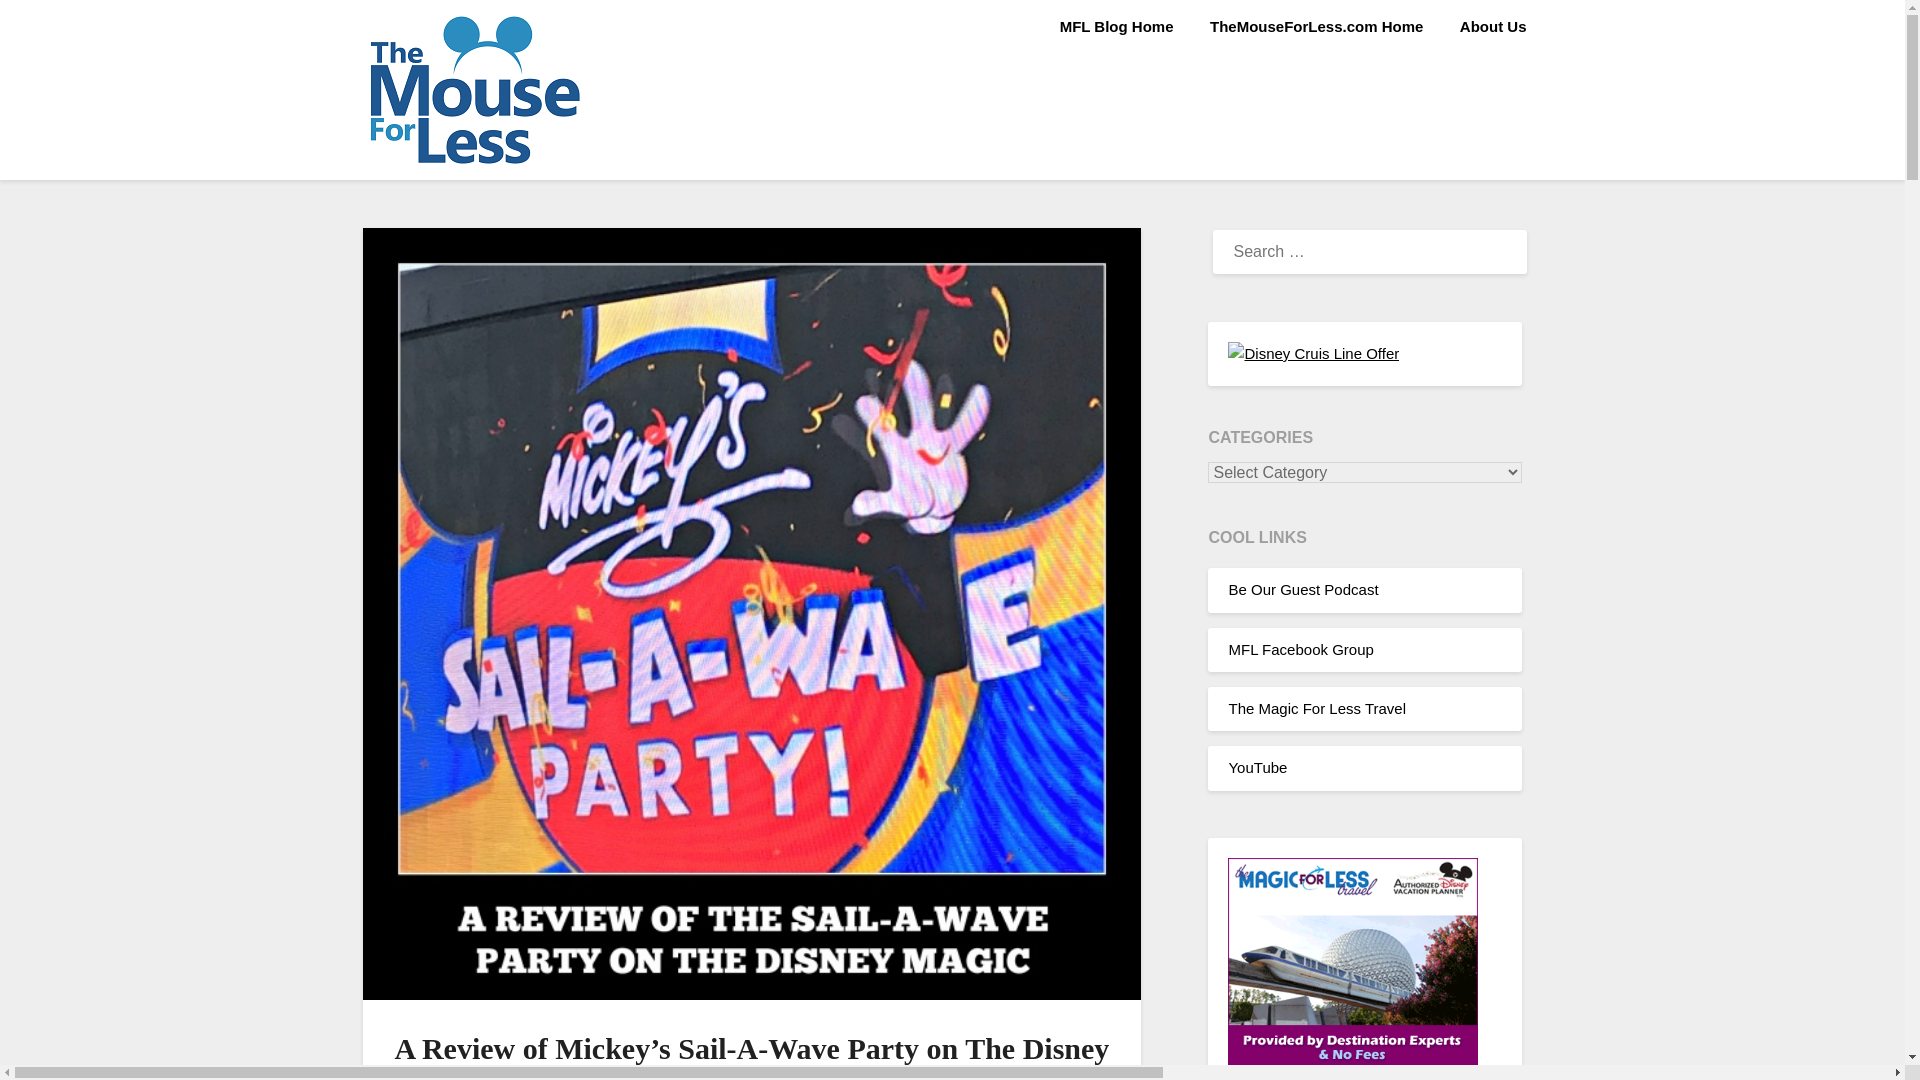 Image resolution: width=1920 pixels, height=1080 pixels. Describe the element at coordinates (1493, 27) in the screenshot. I see `About Us` at that location.